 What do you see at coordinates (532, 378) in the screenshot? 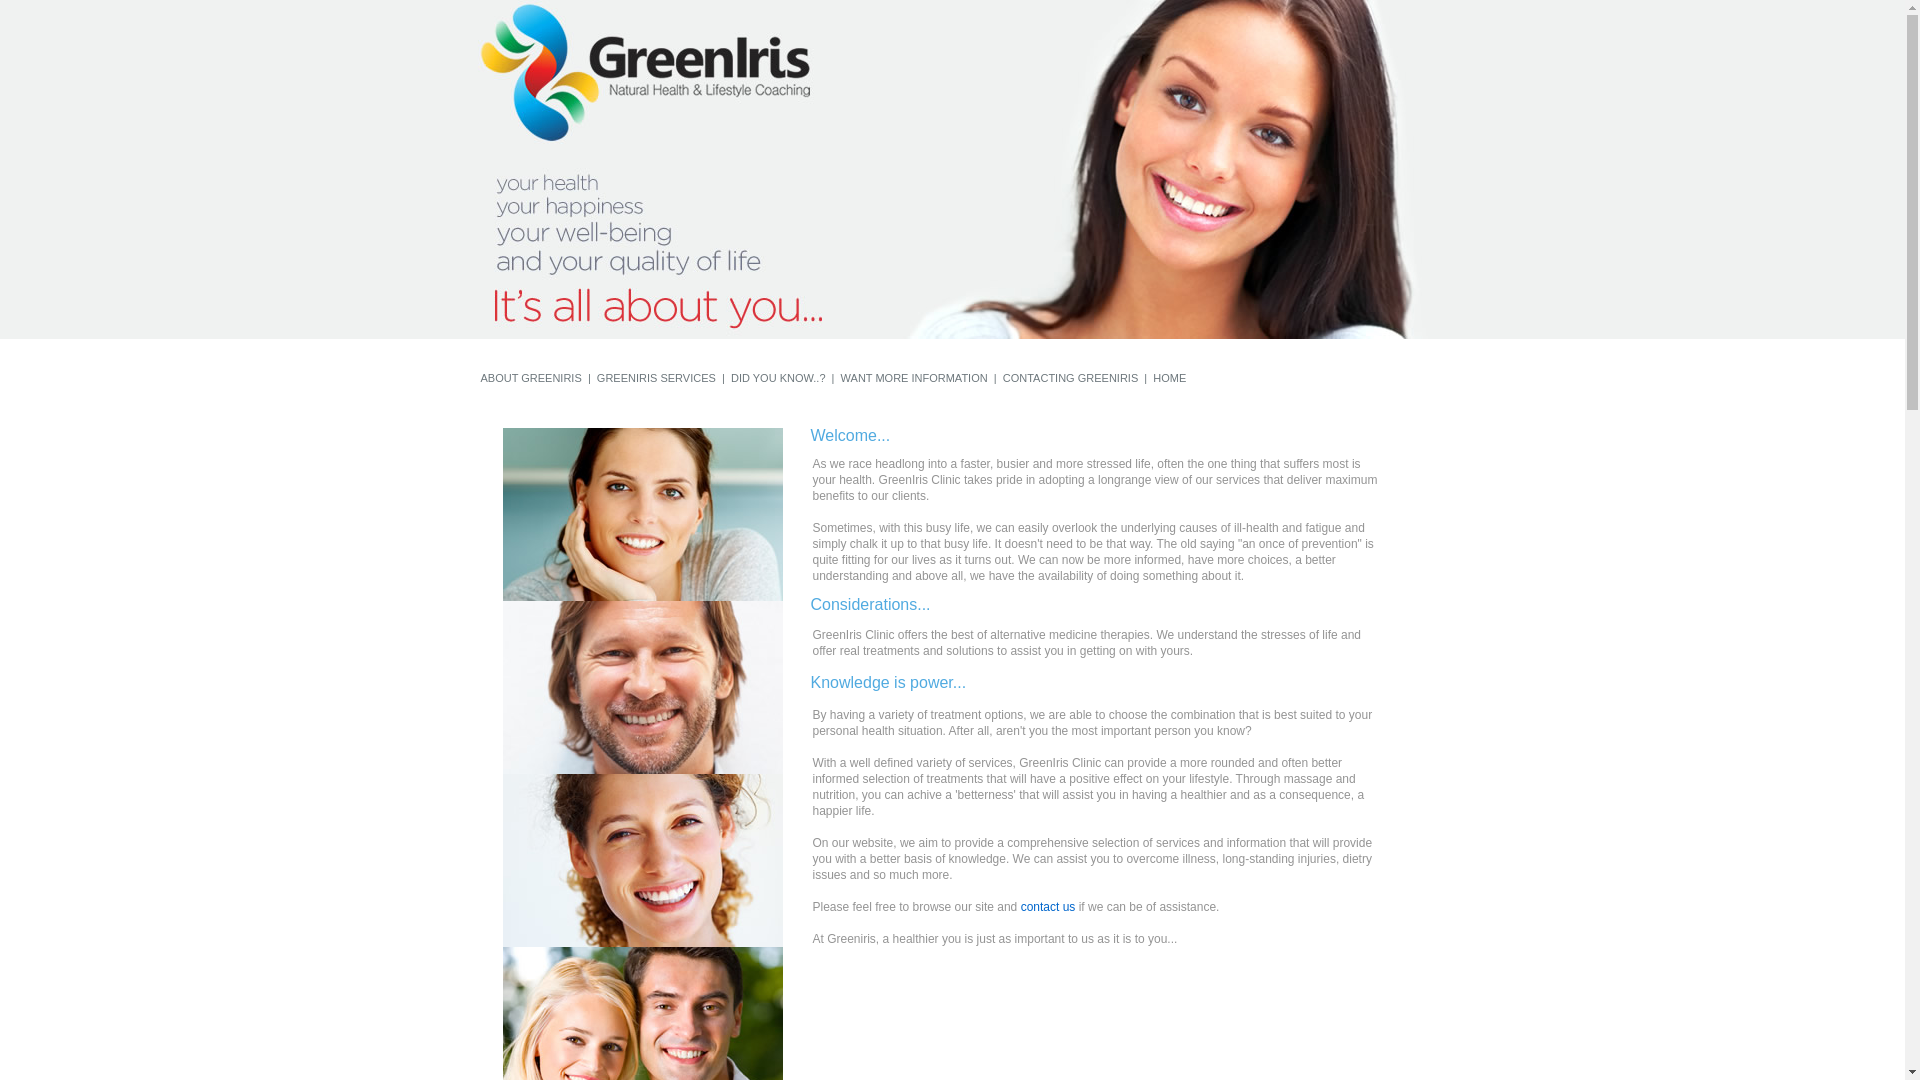
I see `ABOUT GREENIRIS ` at bounding box center [532, 378].